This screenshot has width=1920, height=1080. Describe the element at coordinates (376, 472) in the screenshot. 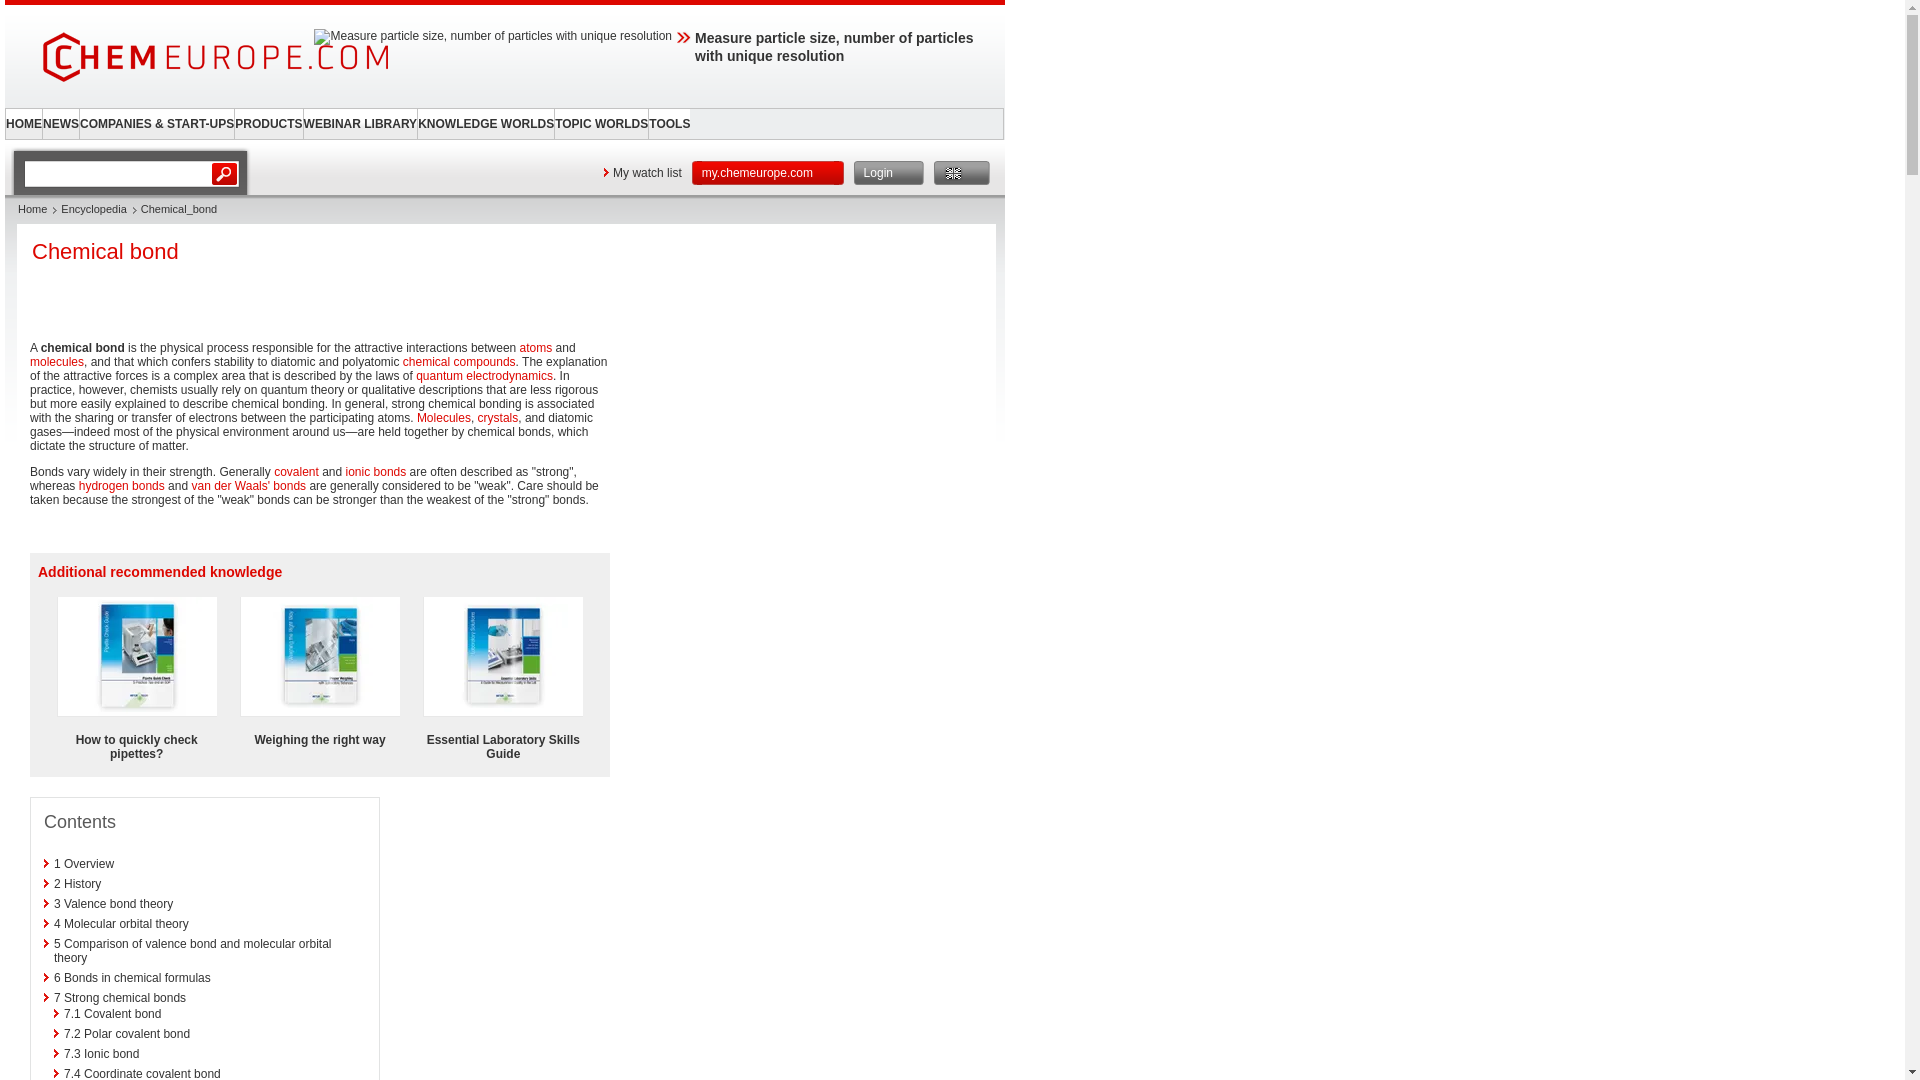

I see `ionic bonds` at that location.